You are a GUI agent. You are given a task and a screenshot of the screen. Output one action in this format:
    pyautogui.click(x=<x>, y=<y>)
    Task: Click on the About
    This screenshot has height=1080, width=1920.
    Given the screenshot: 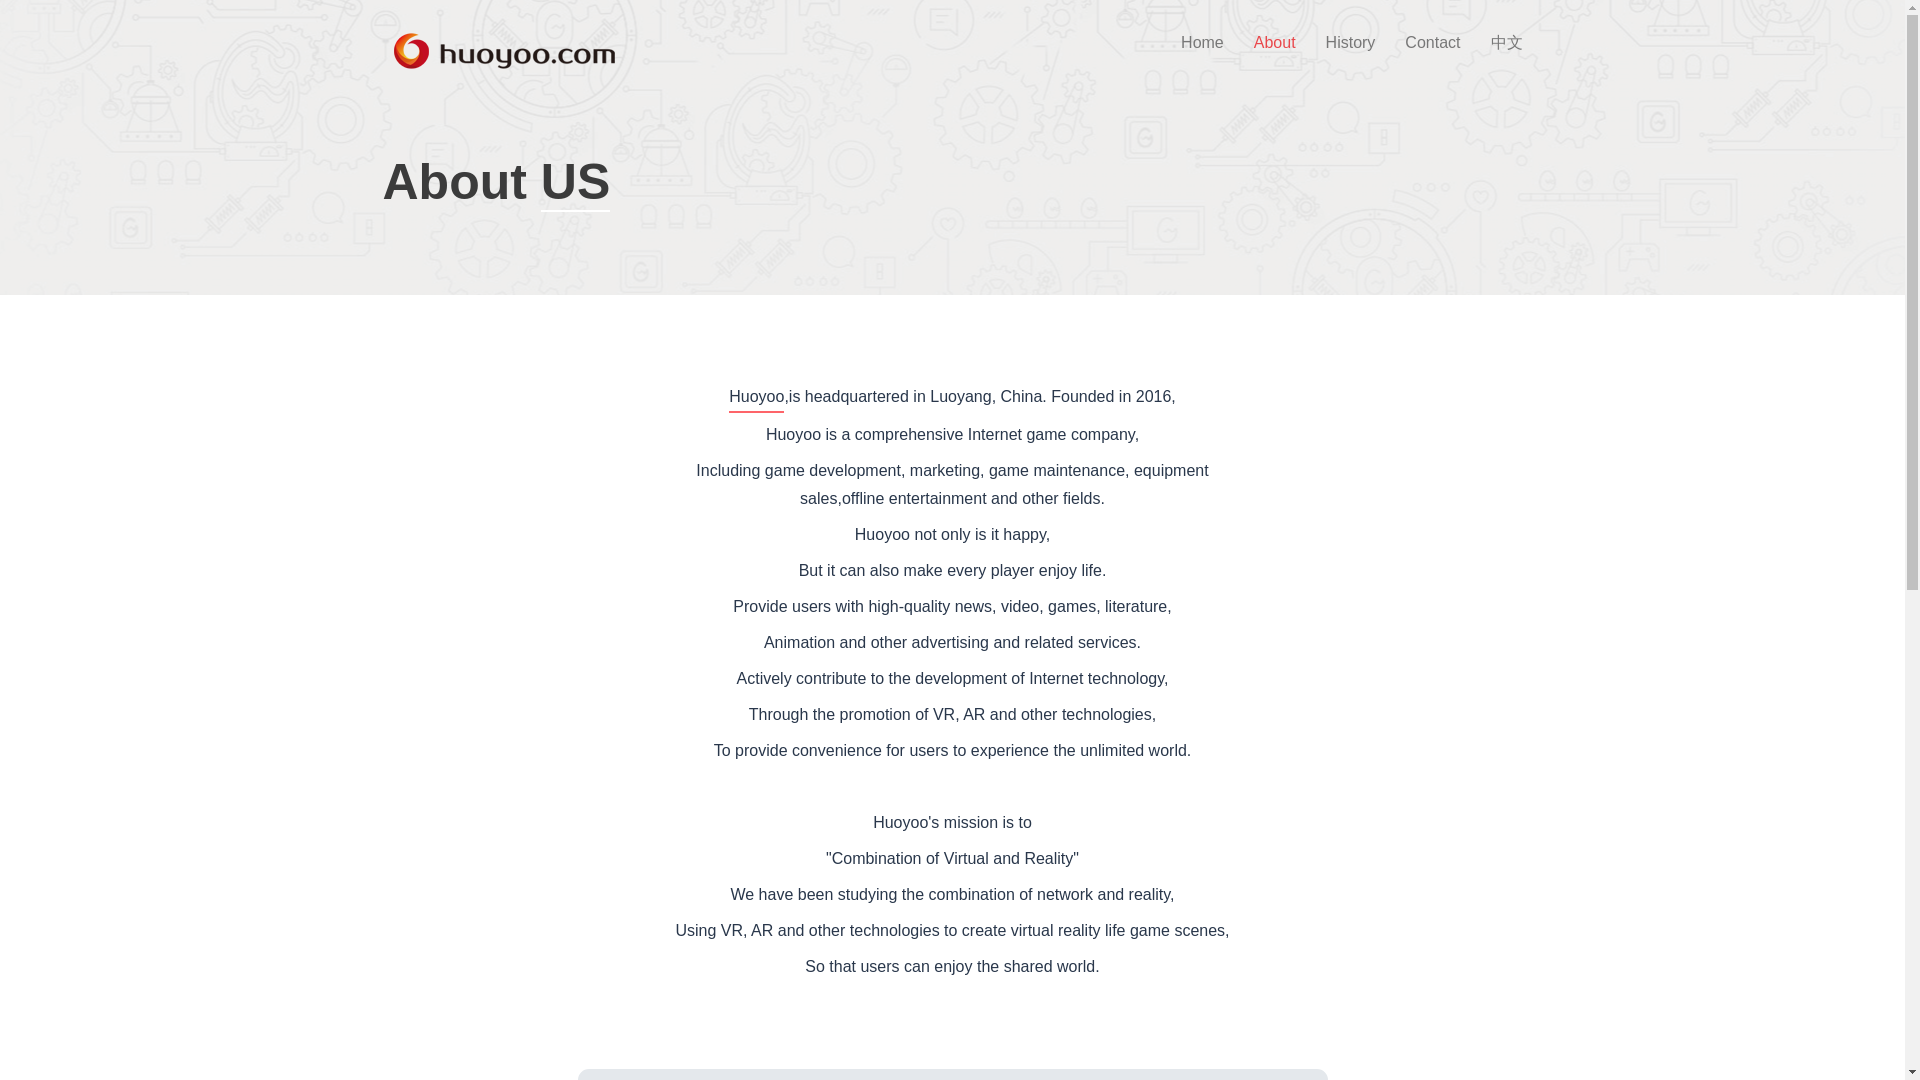 What is the action you would take?
    pyautogui.click(x=1274, y=42)
    